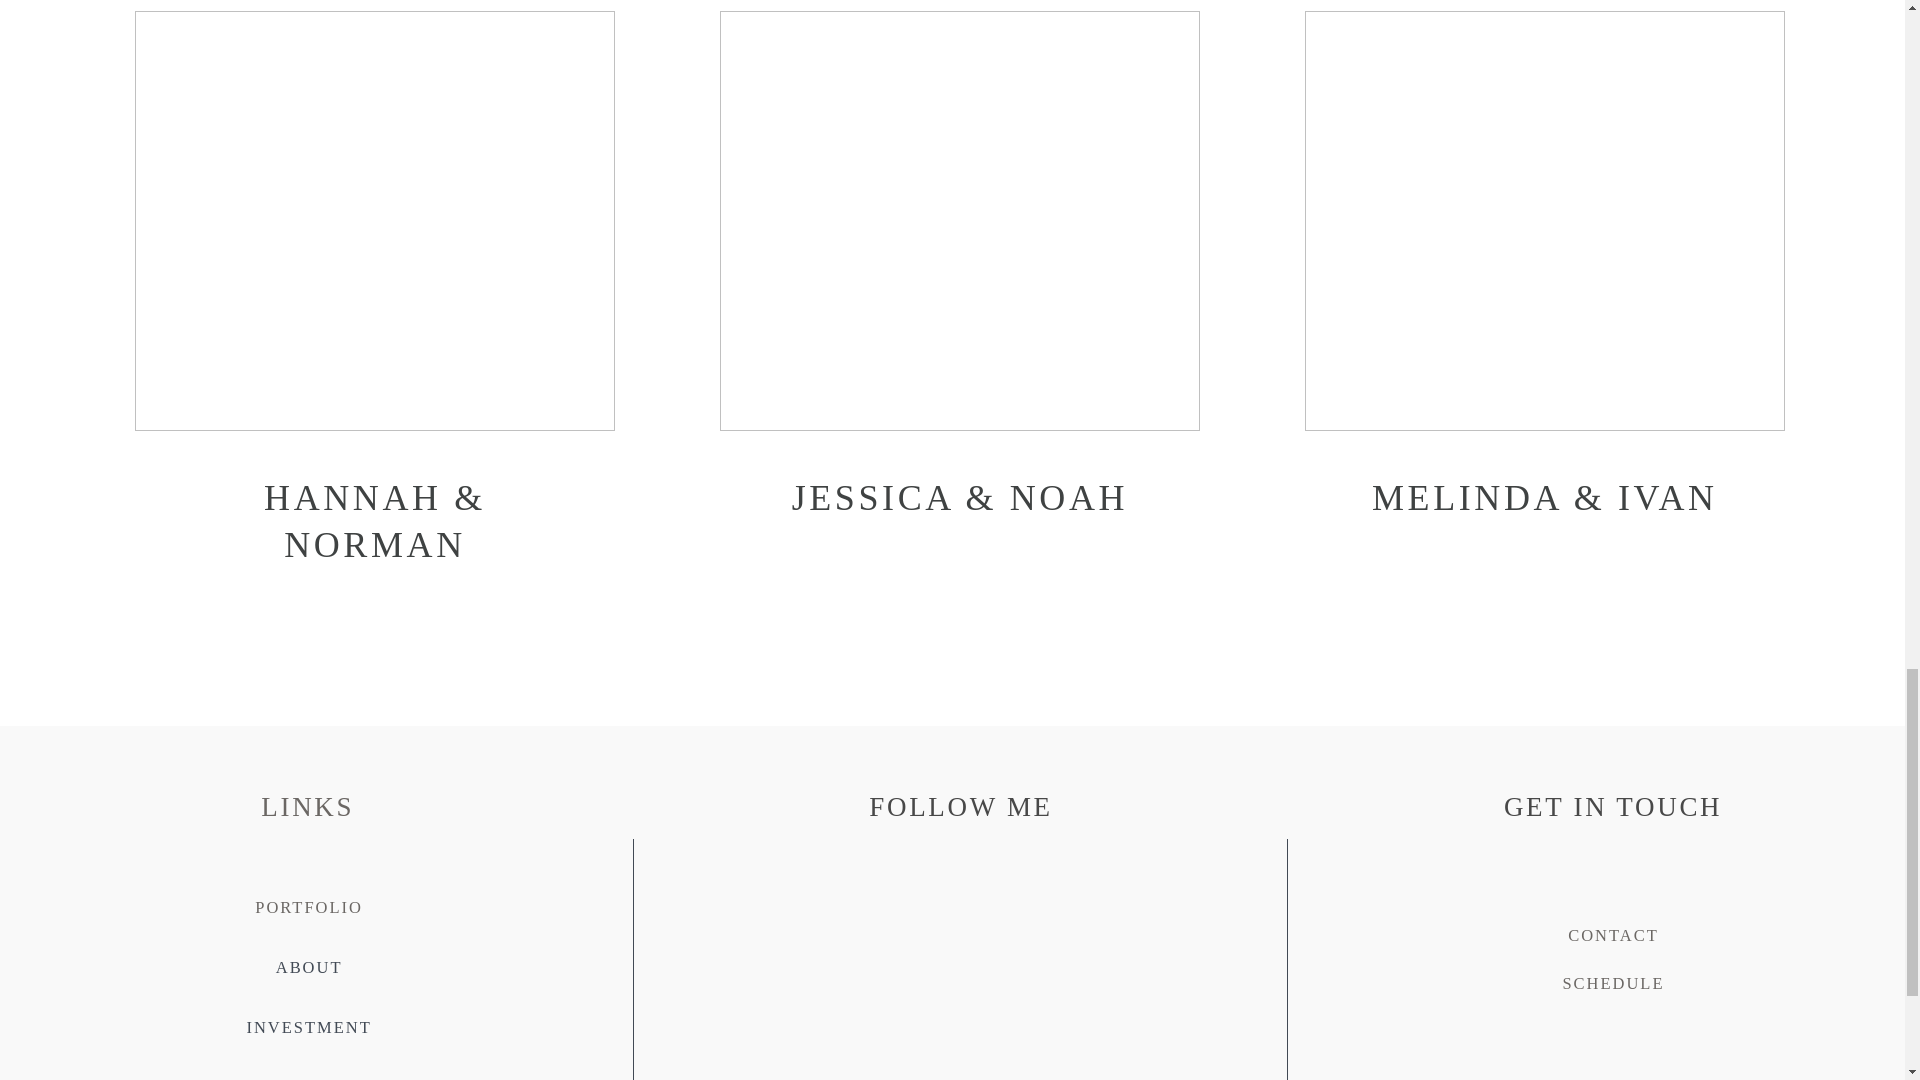 Image resolution: width=1920 pixels, height=1080 pixels. Describe the element at coordinates (1613, 935) in the screenshot. I see `CONTACT` at that location.